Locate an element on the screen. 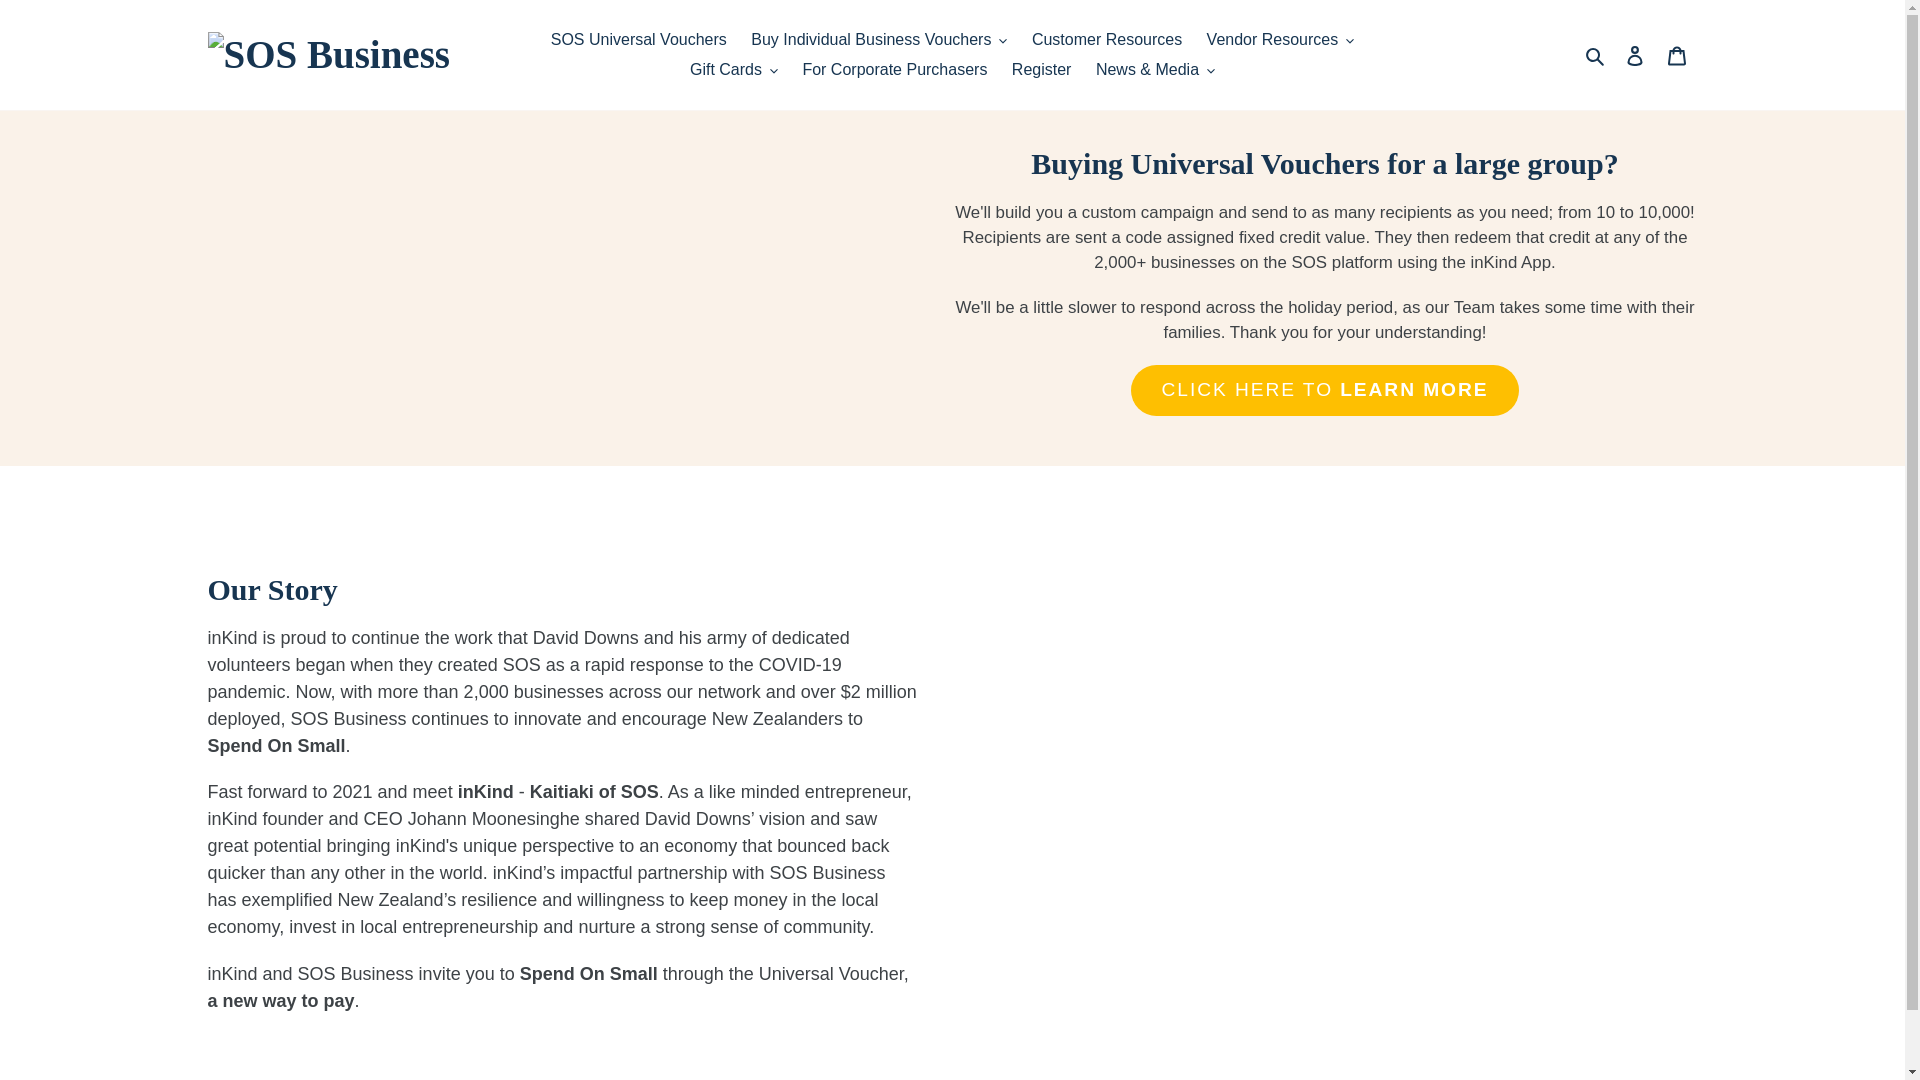 The height and width of the screenshot is (1080, 1920). Customer Resources is located at coordinates (1106, 40).